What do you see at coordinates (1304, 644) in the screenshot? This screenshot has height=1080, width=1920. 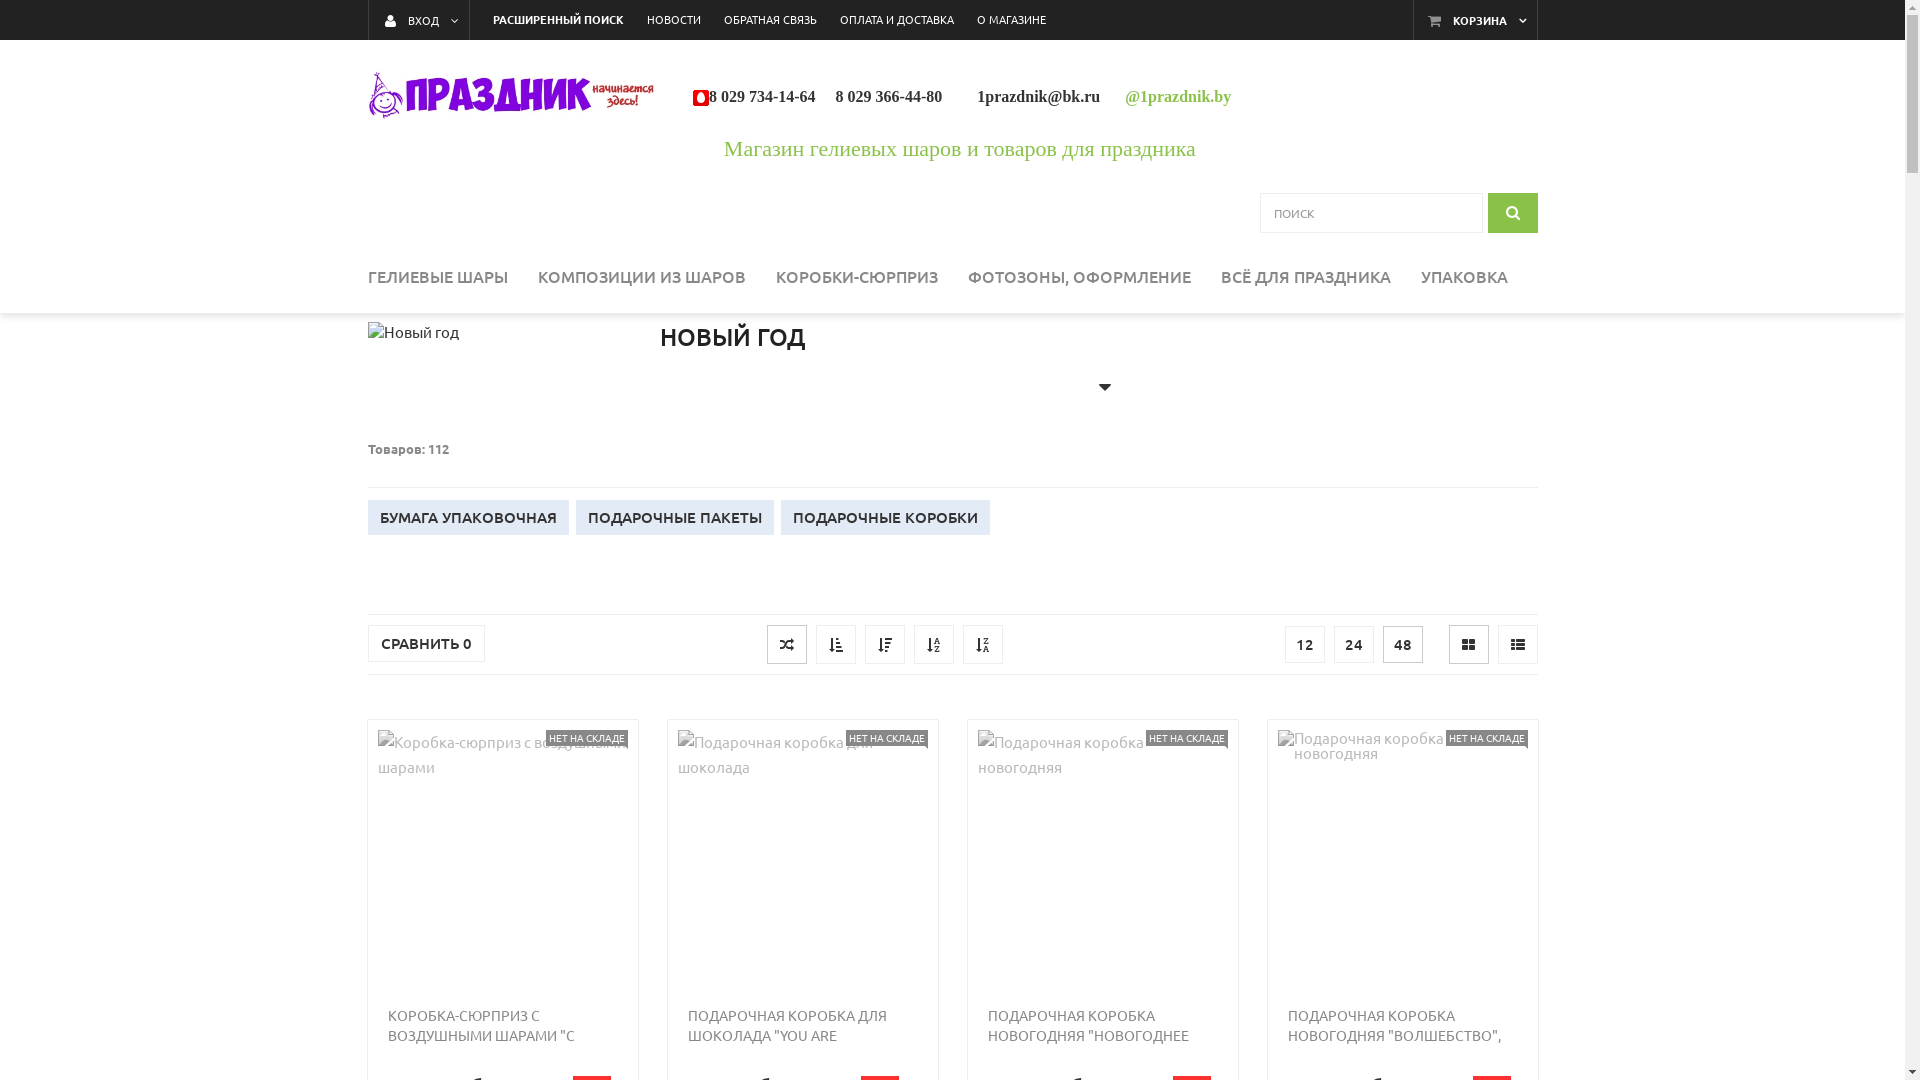 I see `12` at bounding box center [1304, 644].